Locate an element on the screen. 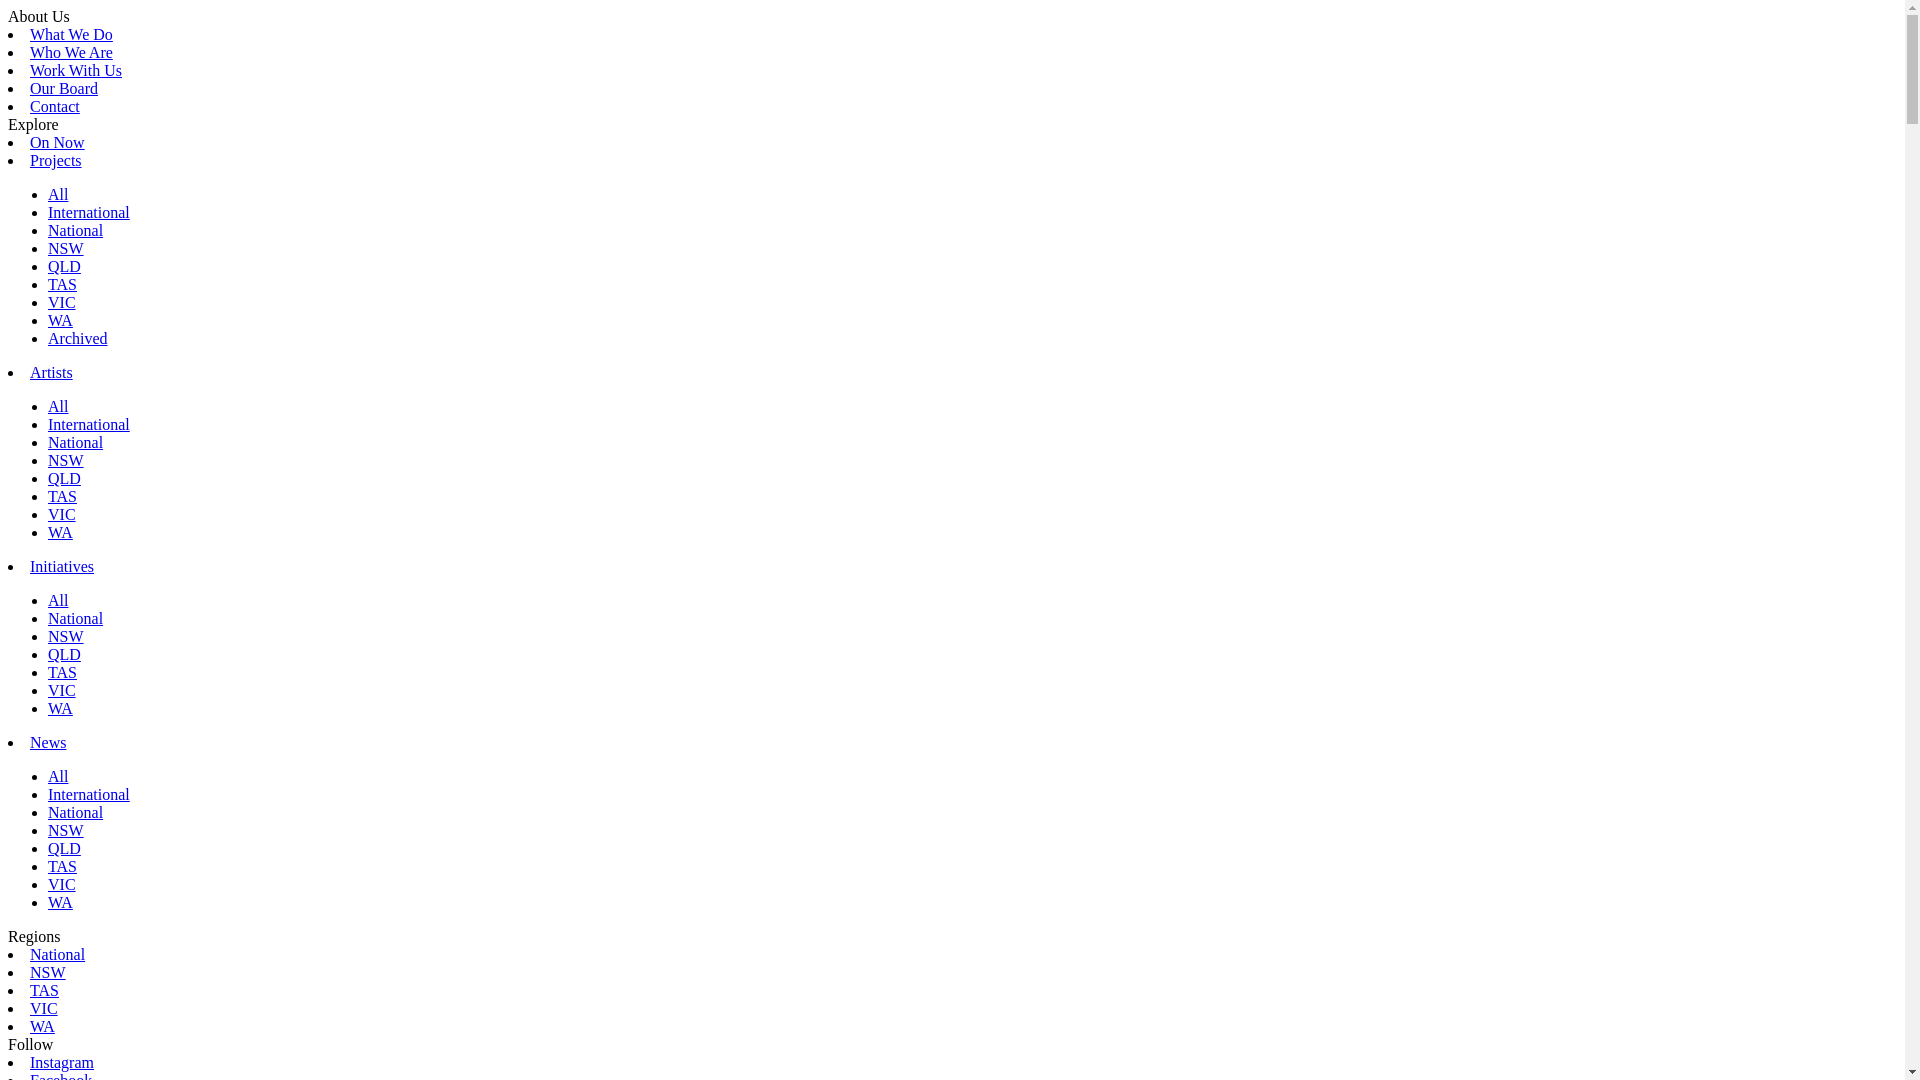  National is located at coordinates (76, 812).